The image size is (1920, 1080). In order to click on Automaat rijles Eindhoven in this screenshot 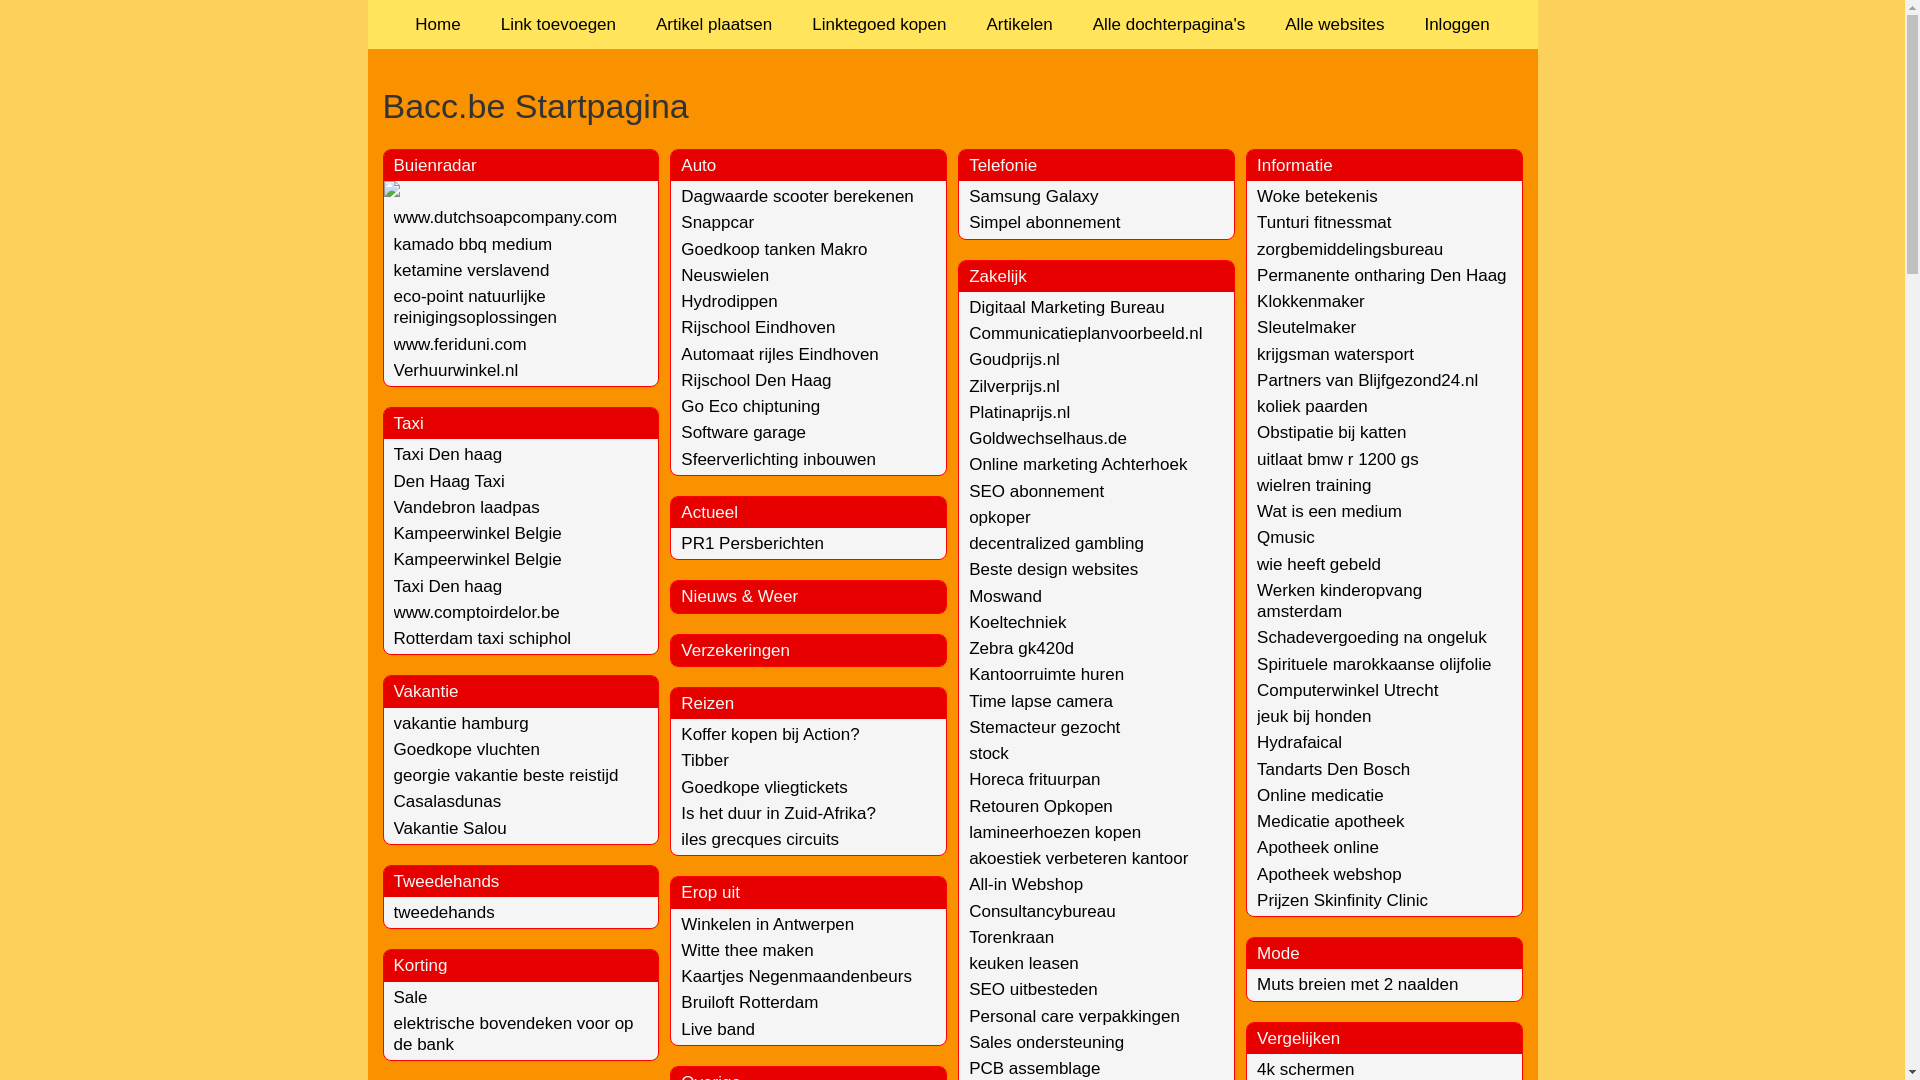, I will do `click(780, 354)`.